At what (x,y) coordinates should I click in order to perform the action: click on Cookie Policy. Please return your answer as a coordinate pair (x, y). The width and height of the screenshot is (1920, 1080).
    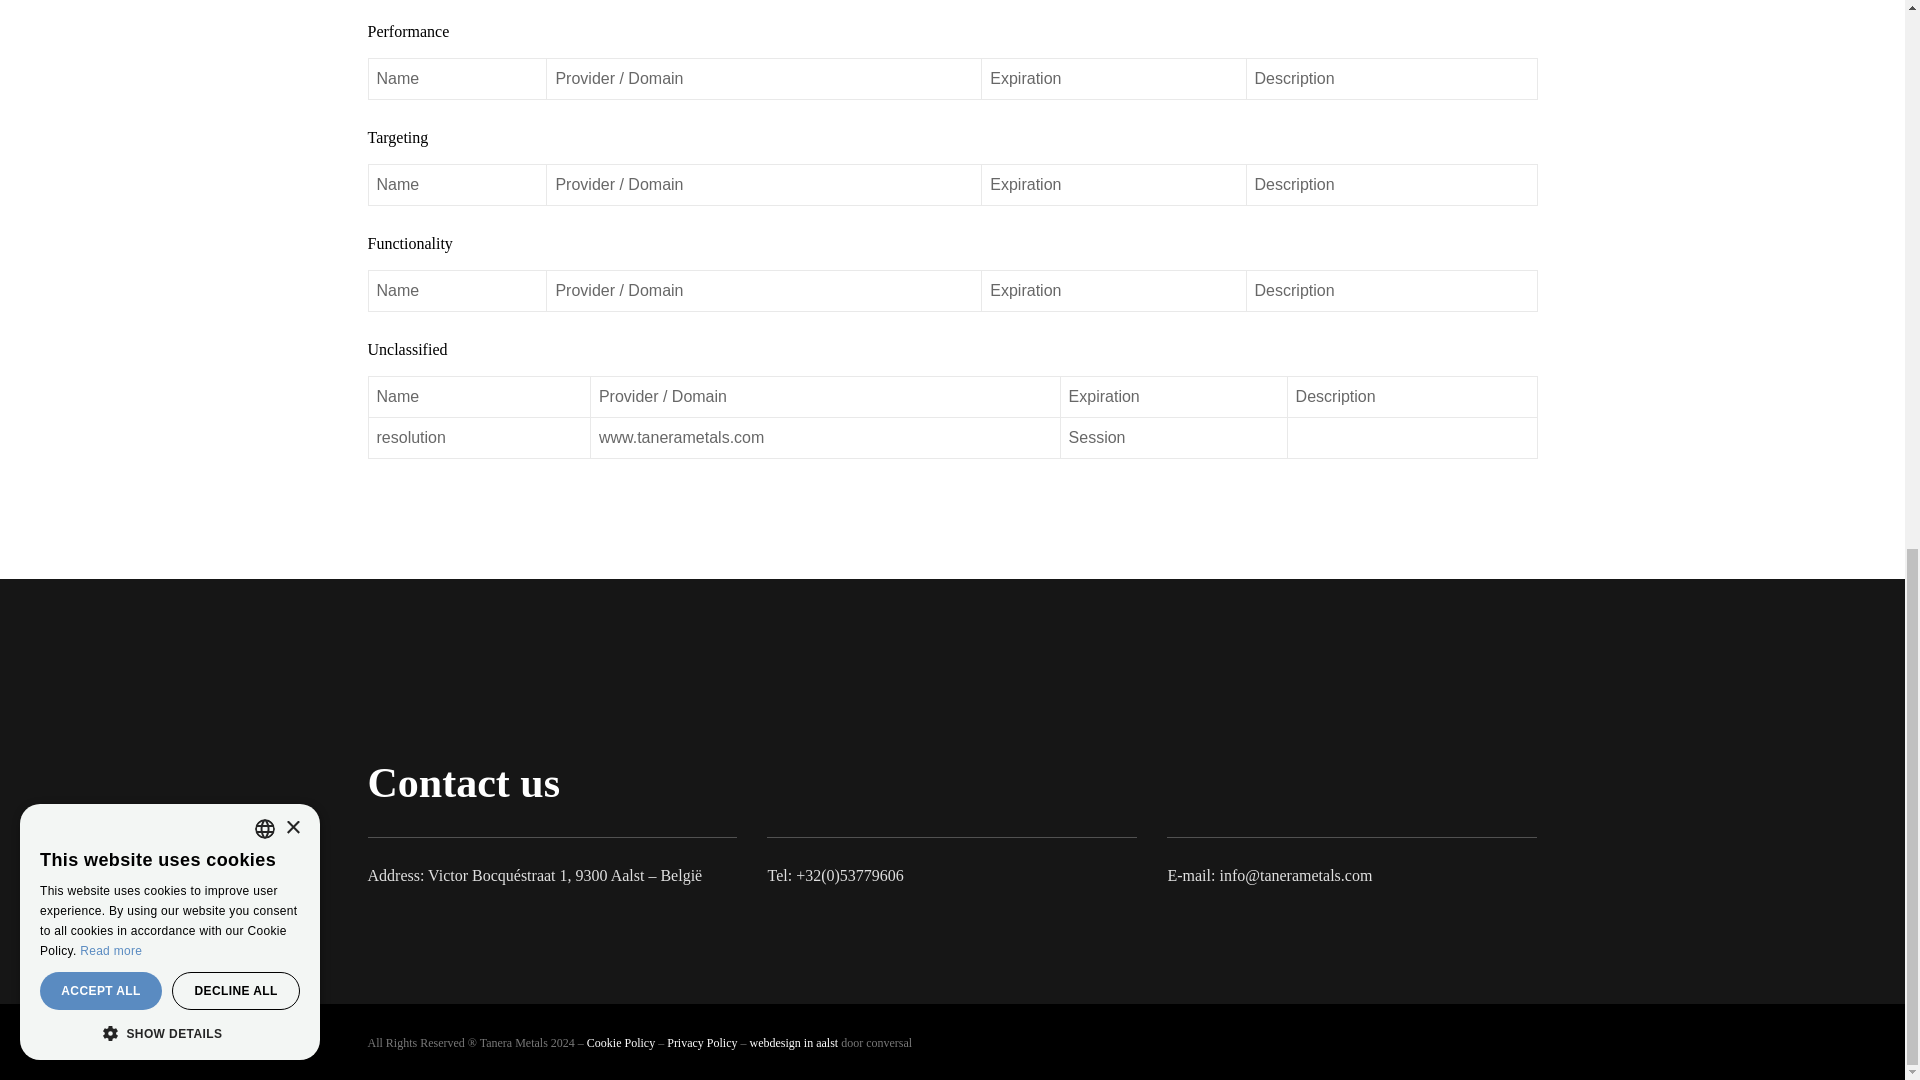
    Looking at the image, I should click on (620, 1042).